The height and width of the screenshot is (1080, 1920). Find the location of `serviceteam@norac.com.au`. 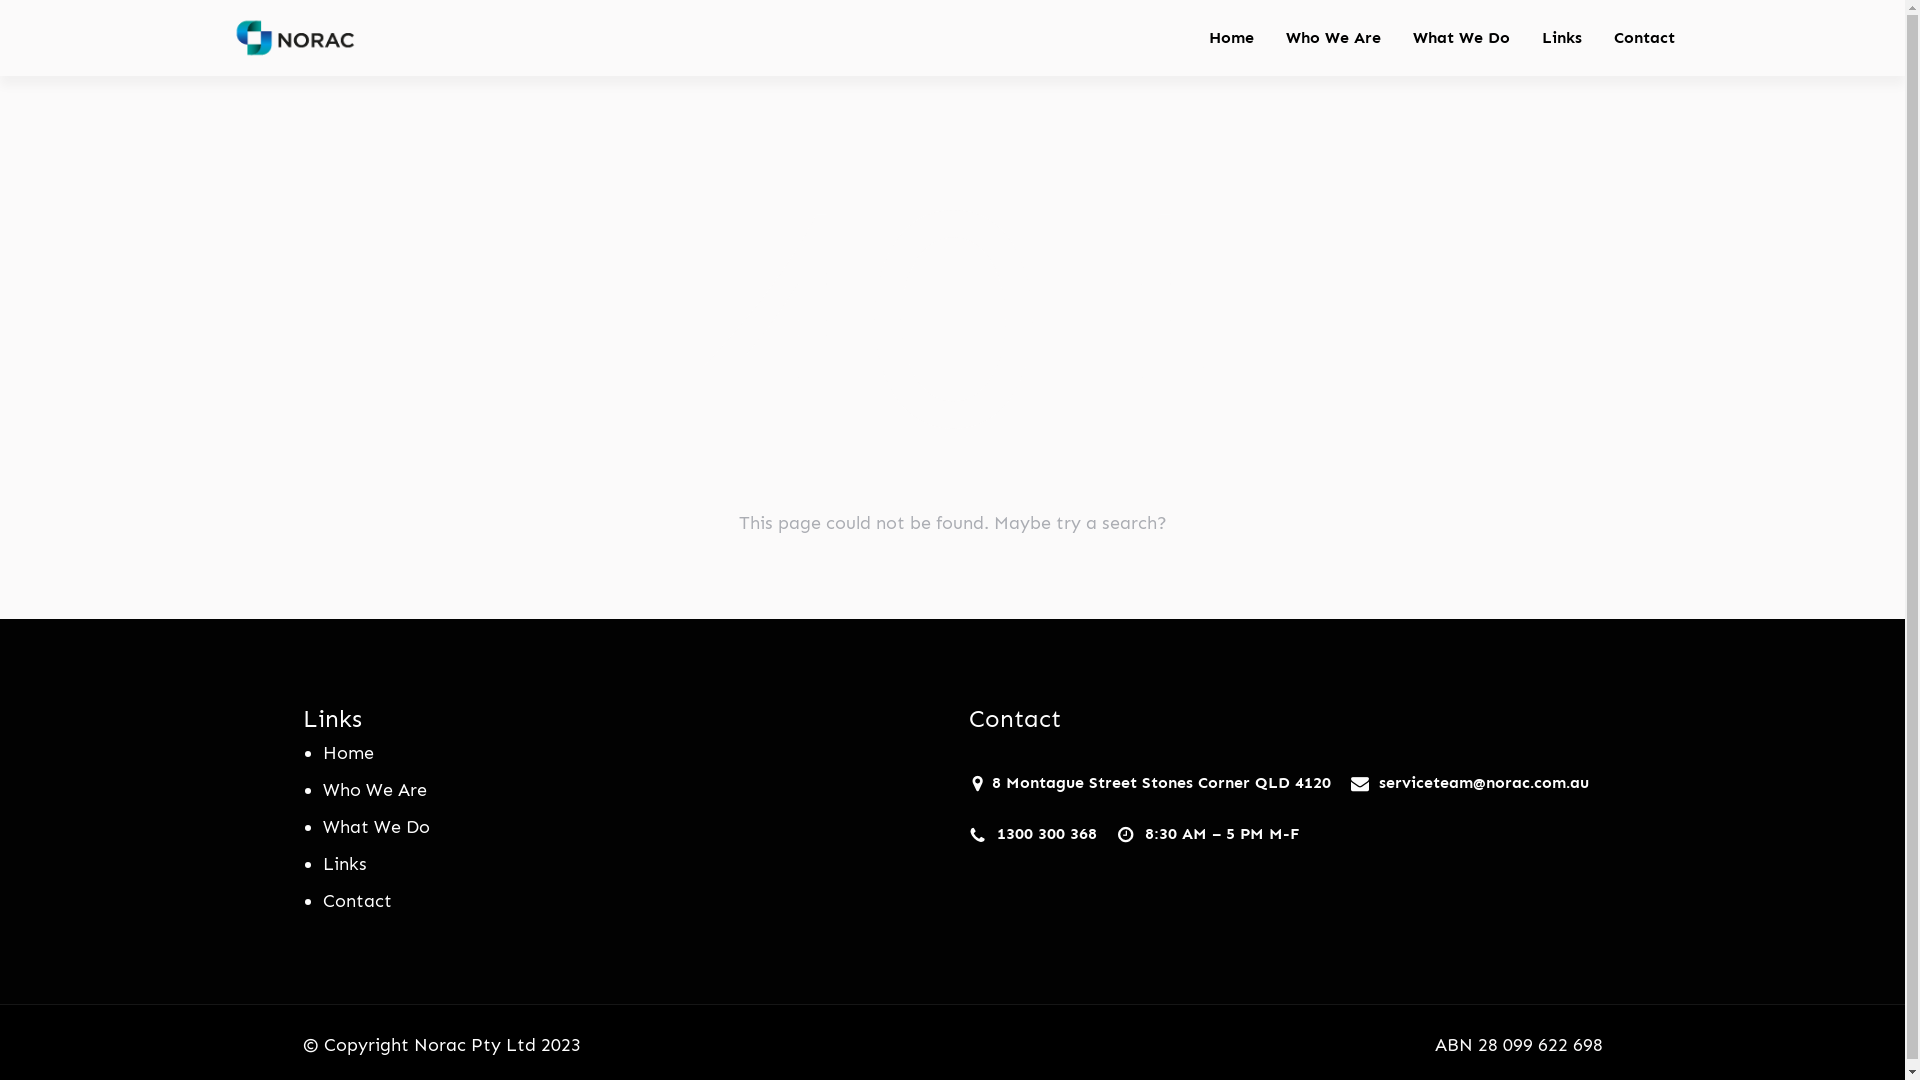

serviceteam@norac.com.au is located at coordinates (1483, 782).